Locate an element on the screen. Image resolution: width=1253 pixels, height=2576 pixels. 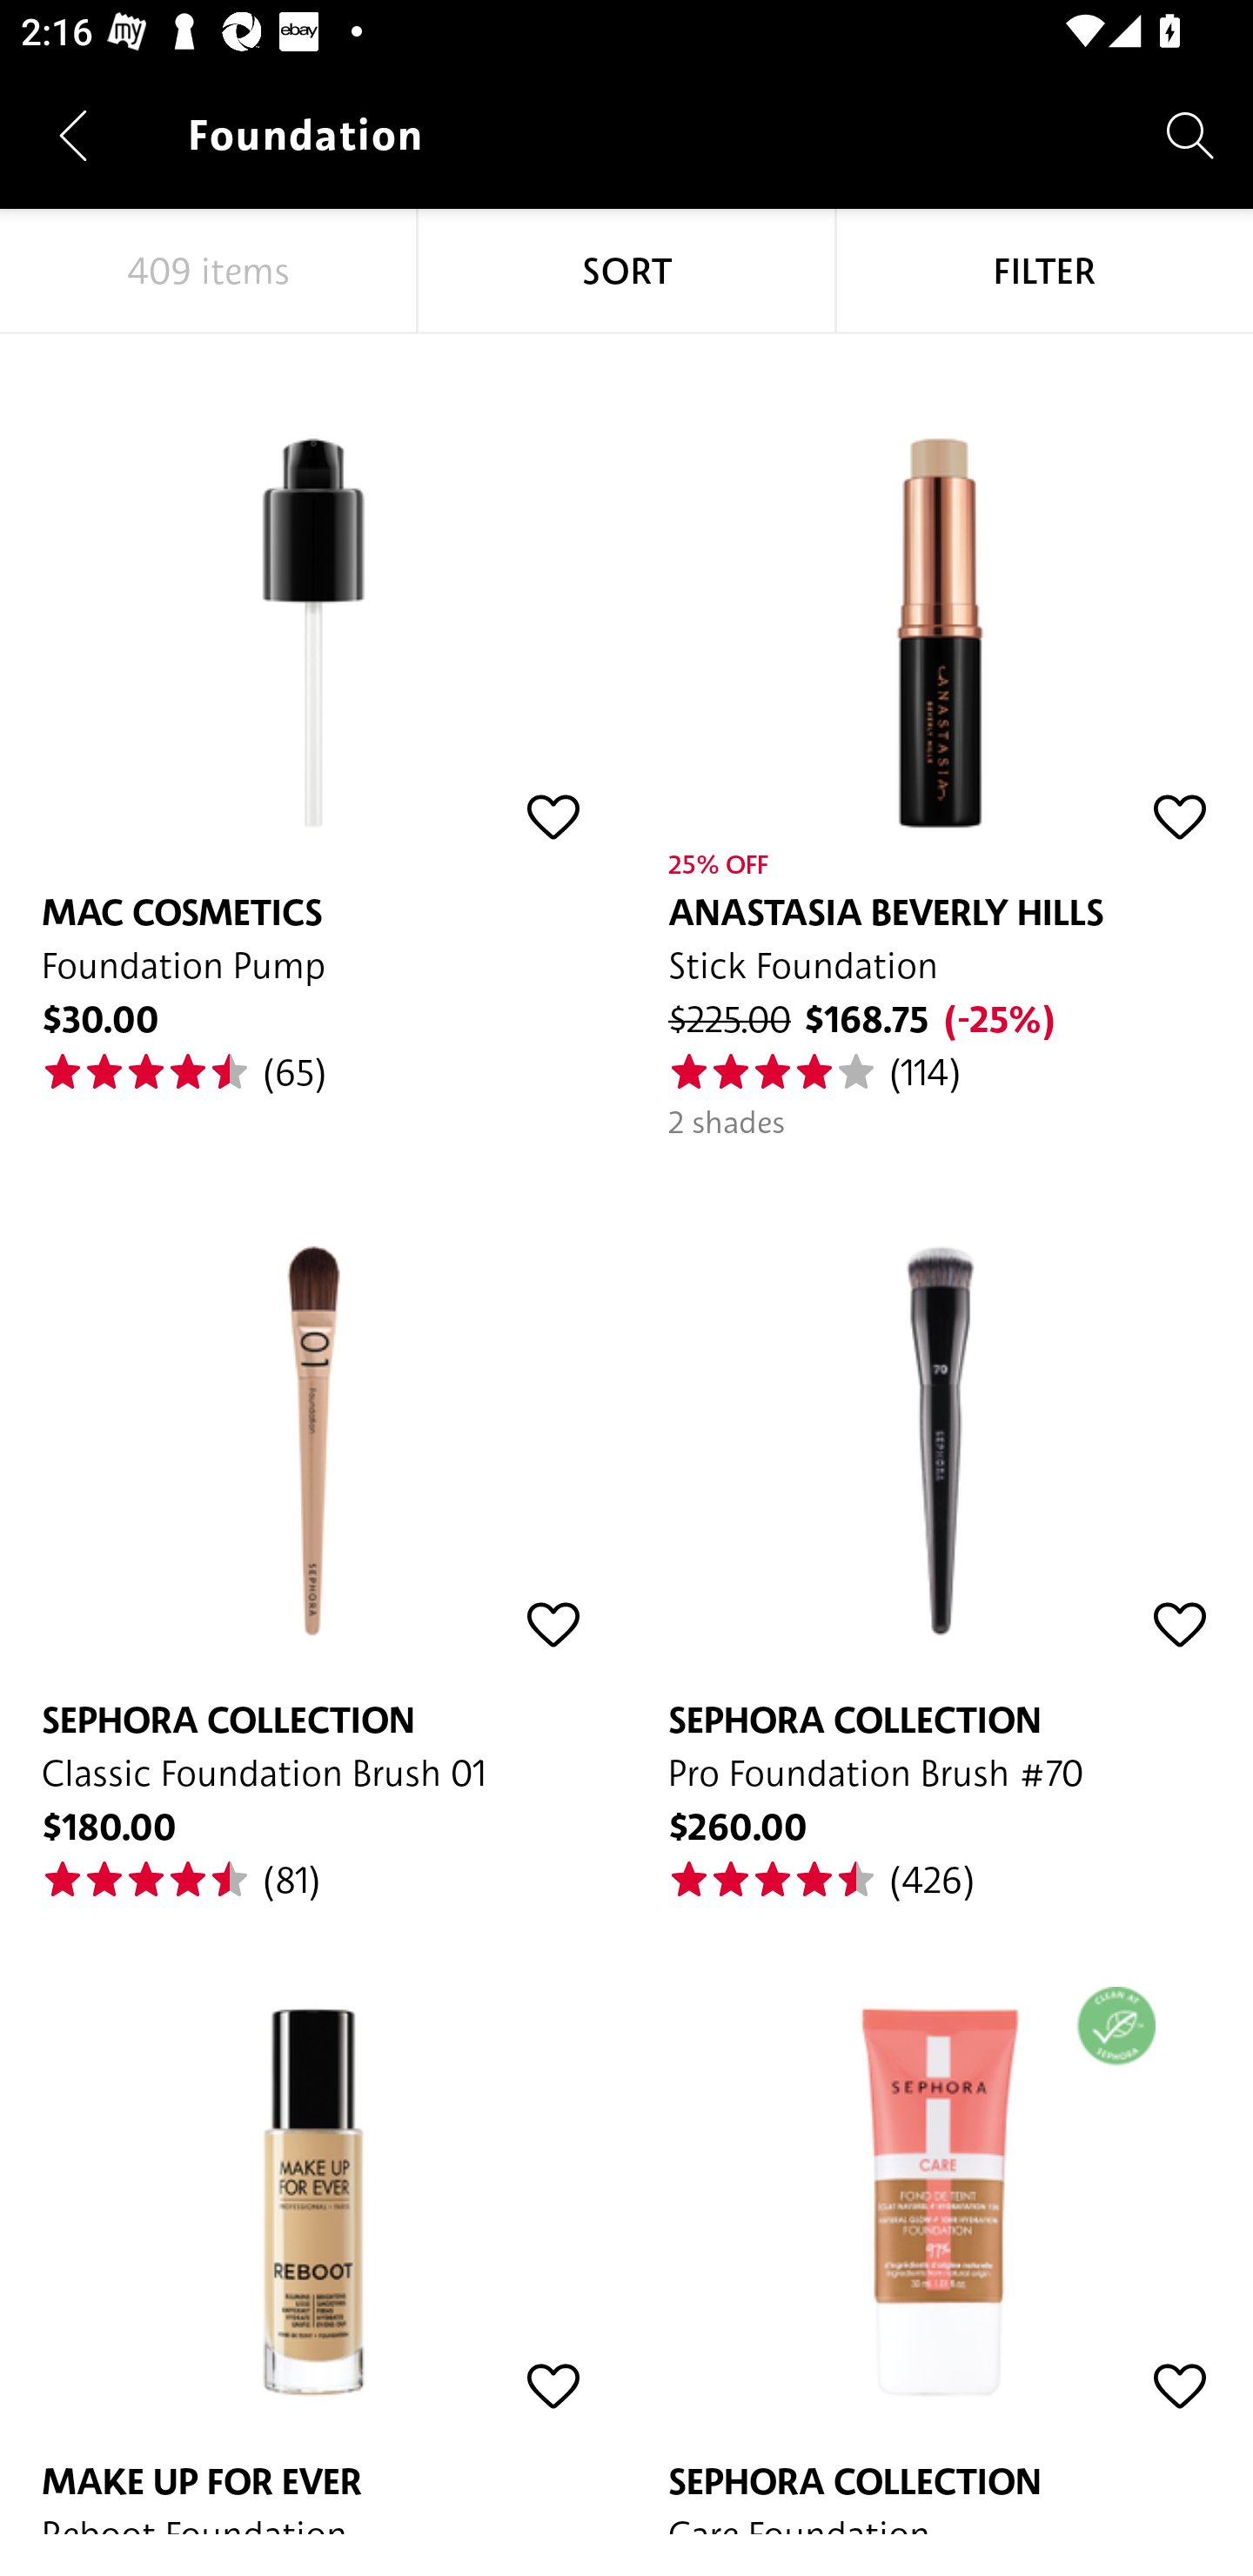
MAKE UP FOR EVER Reboot Foundation $430.00 is located at coordinates (313, 2219).